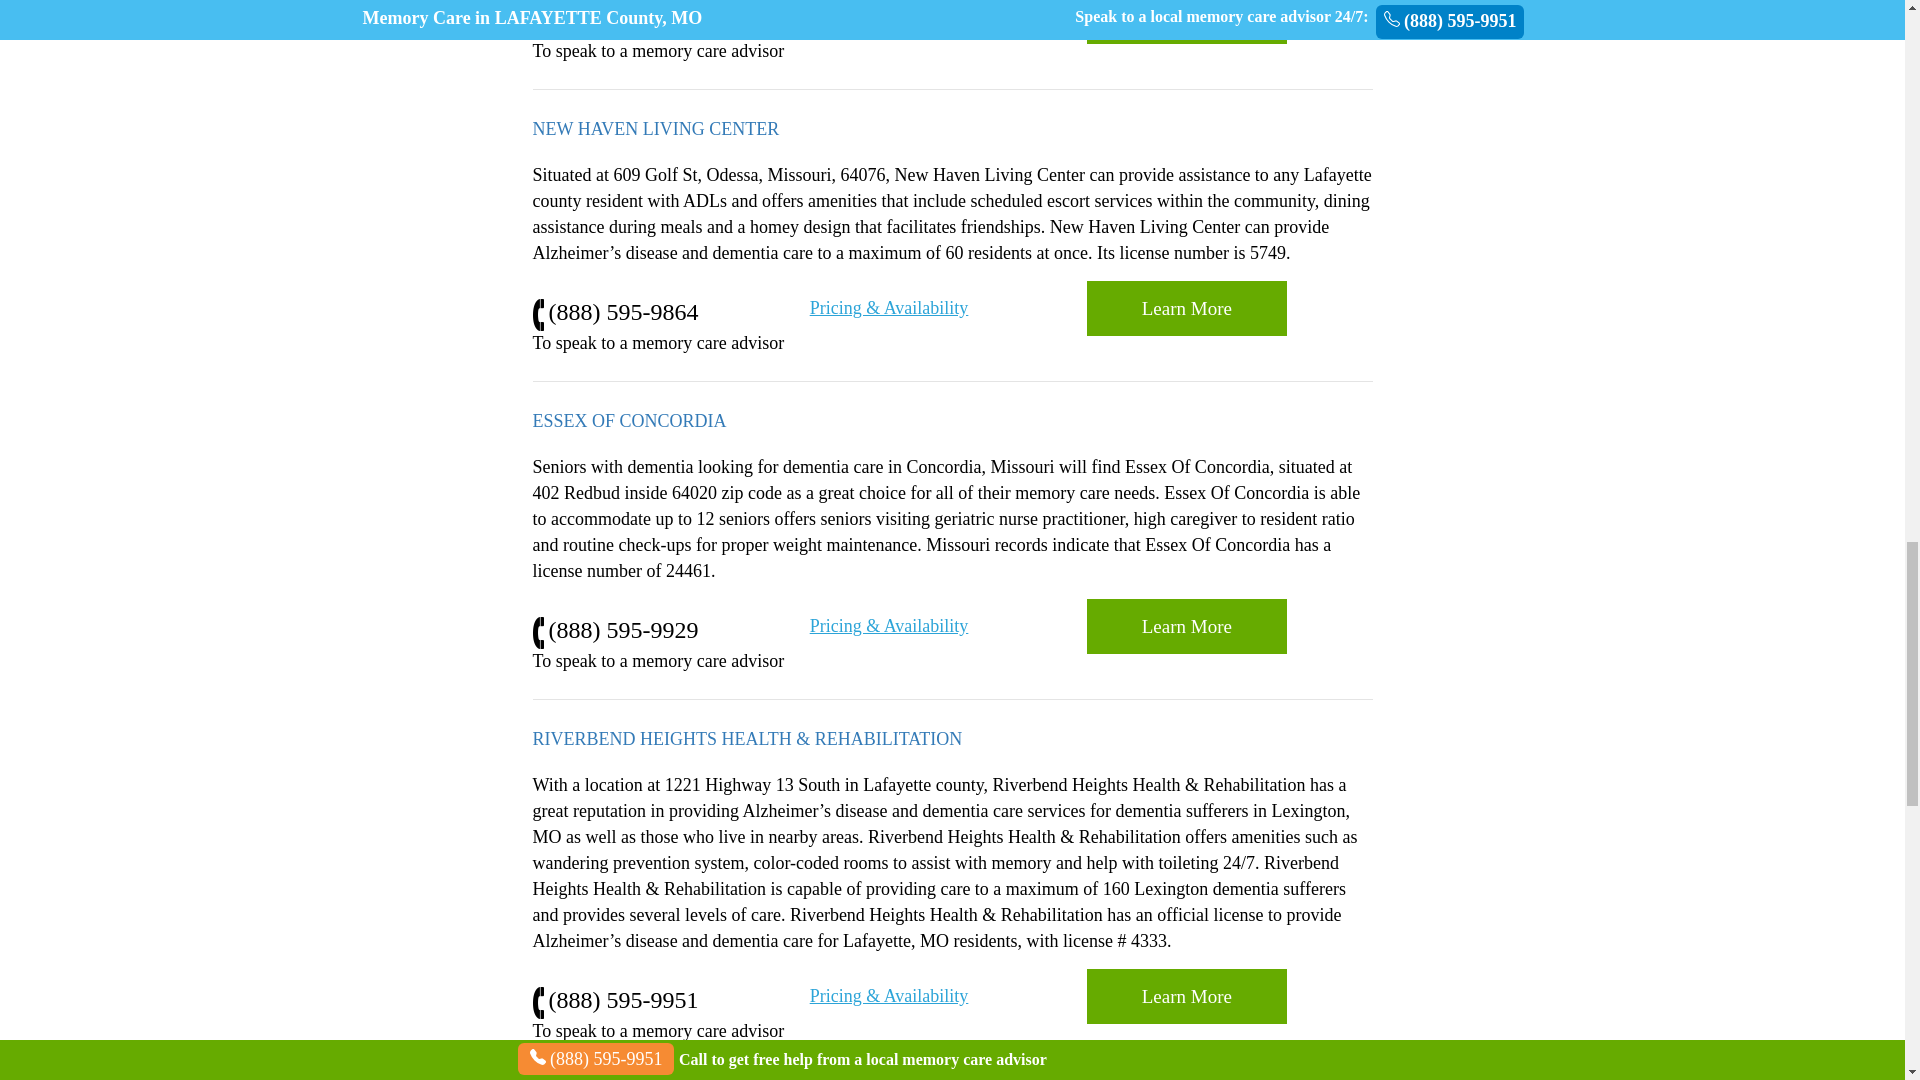 This screenshot has width=1920, height=1080. What do you see at coordinates (1186, 22) in the screenshot?
I see `Learn More` at bounding box center [1186, 22].